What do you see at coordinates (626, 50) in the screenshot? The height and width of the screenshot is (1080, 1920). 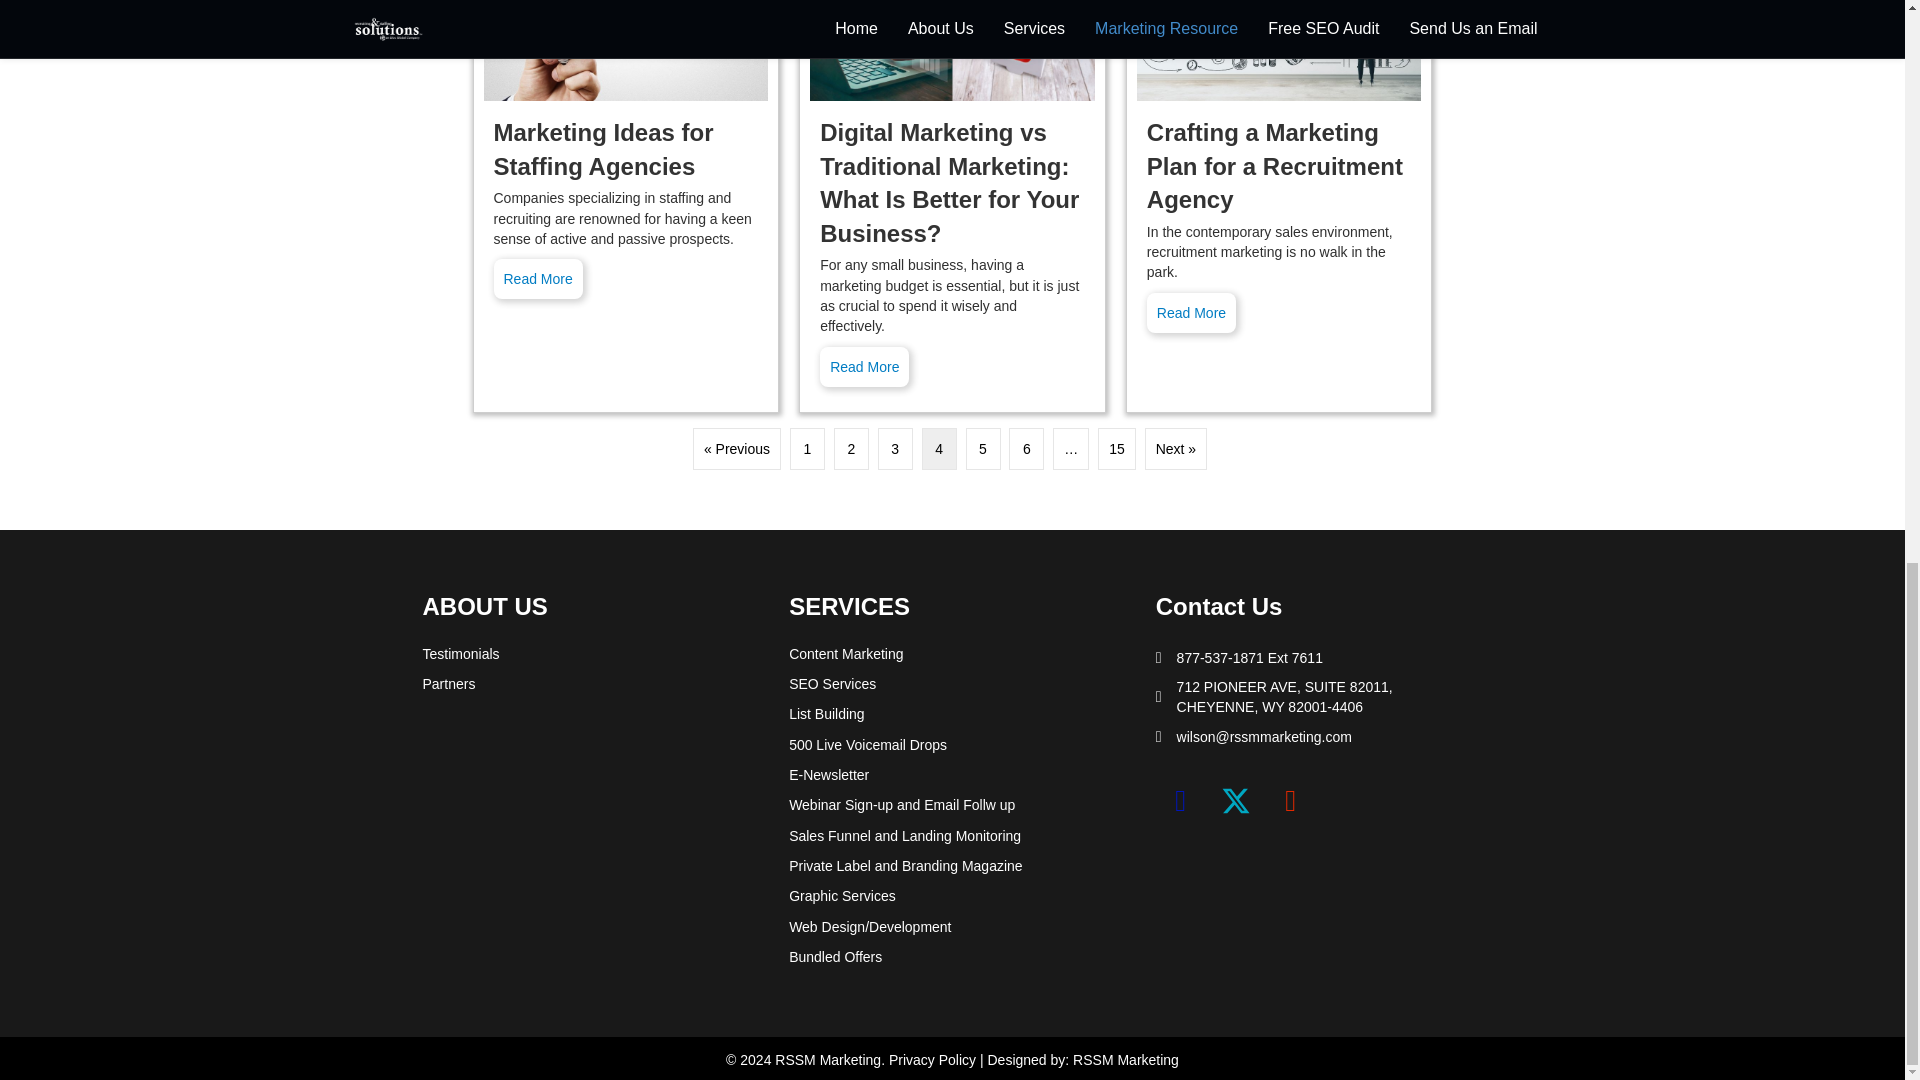 I see `Marketing Ideas for Staffing Agencies` at bounding box center [626, 50].